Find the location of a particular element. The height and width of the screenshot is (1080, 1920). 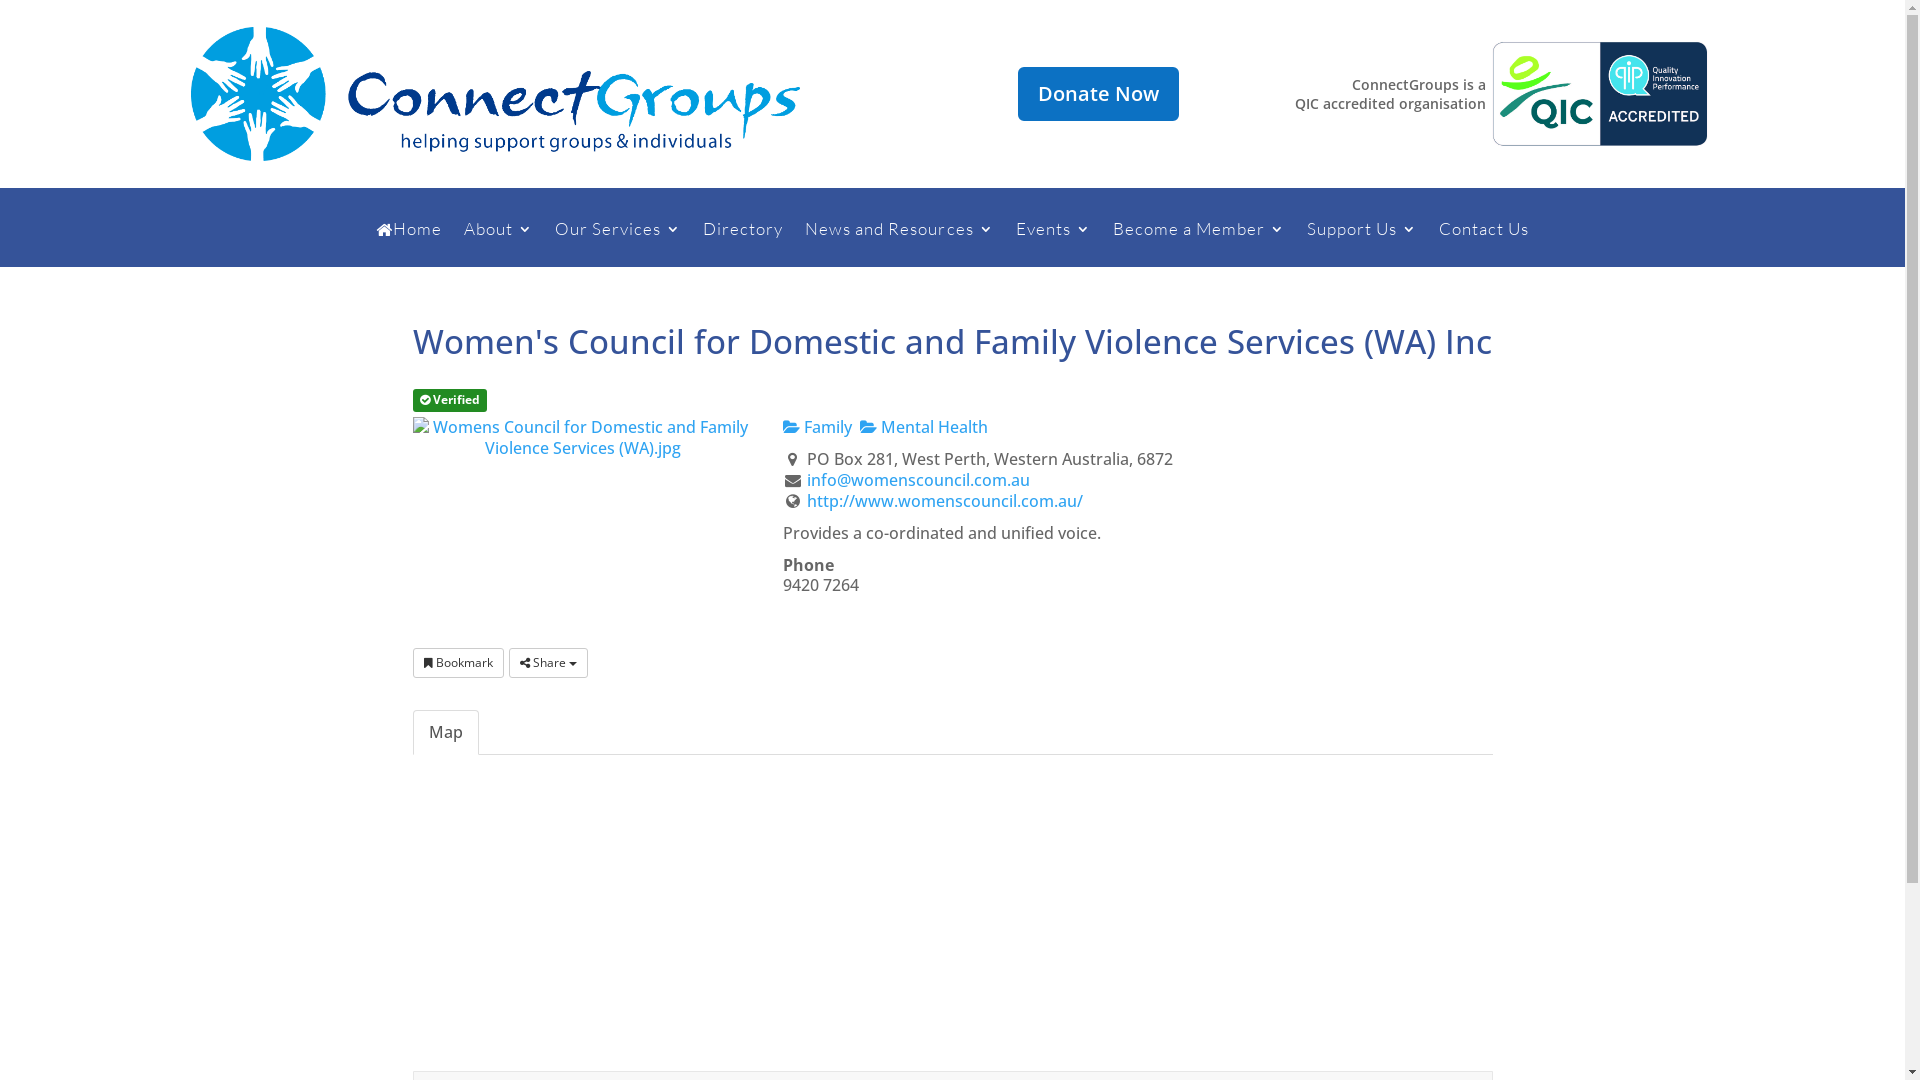

Bookmark is located at coordinates (458, 663).